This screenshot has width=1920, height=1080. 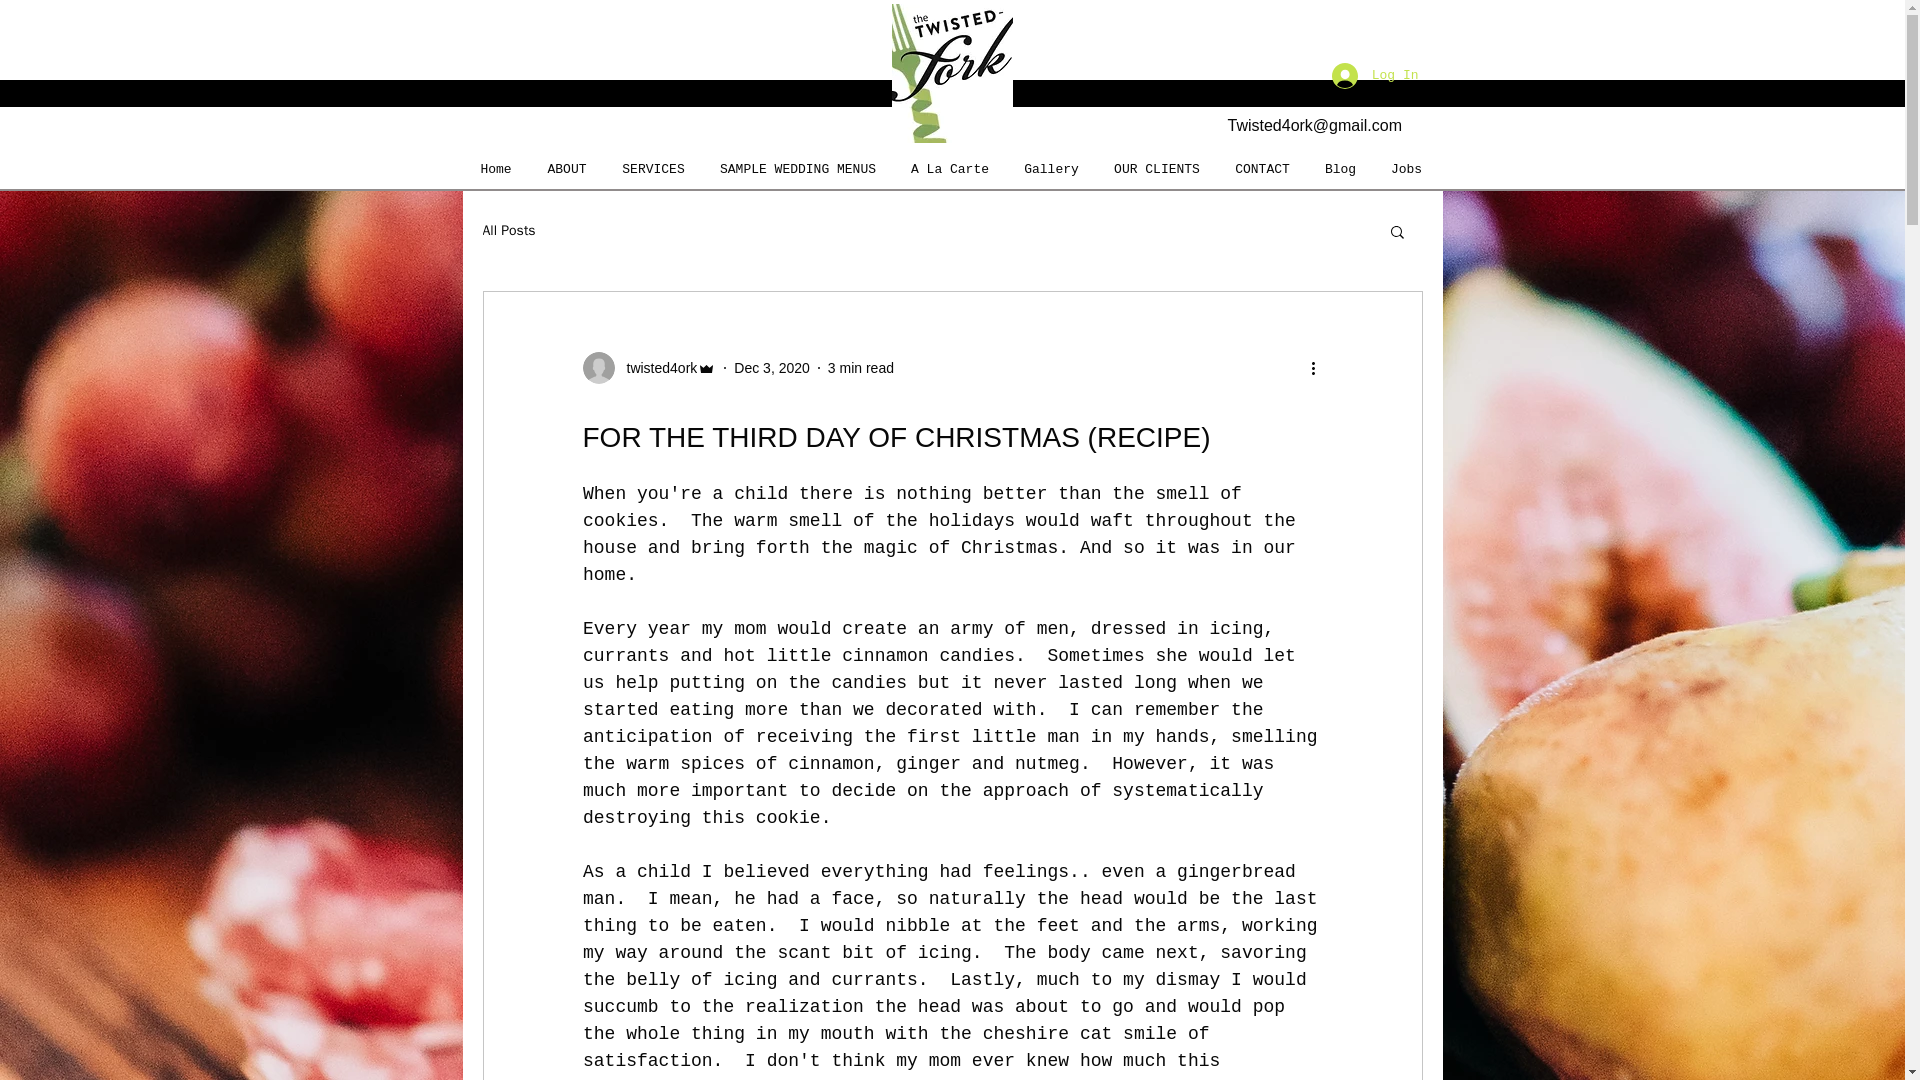 What do you see at coordinates (508, 230) in the screenshot?
I see `All Posts` at bounding box center [508, 230].